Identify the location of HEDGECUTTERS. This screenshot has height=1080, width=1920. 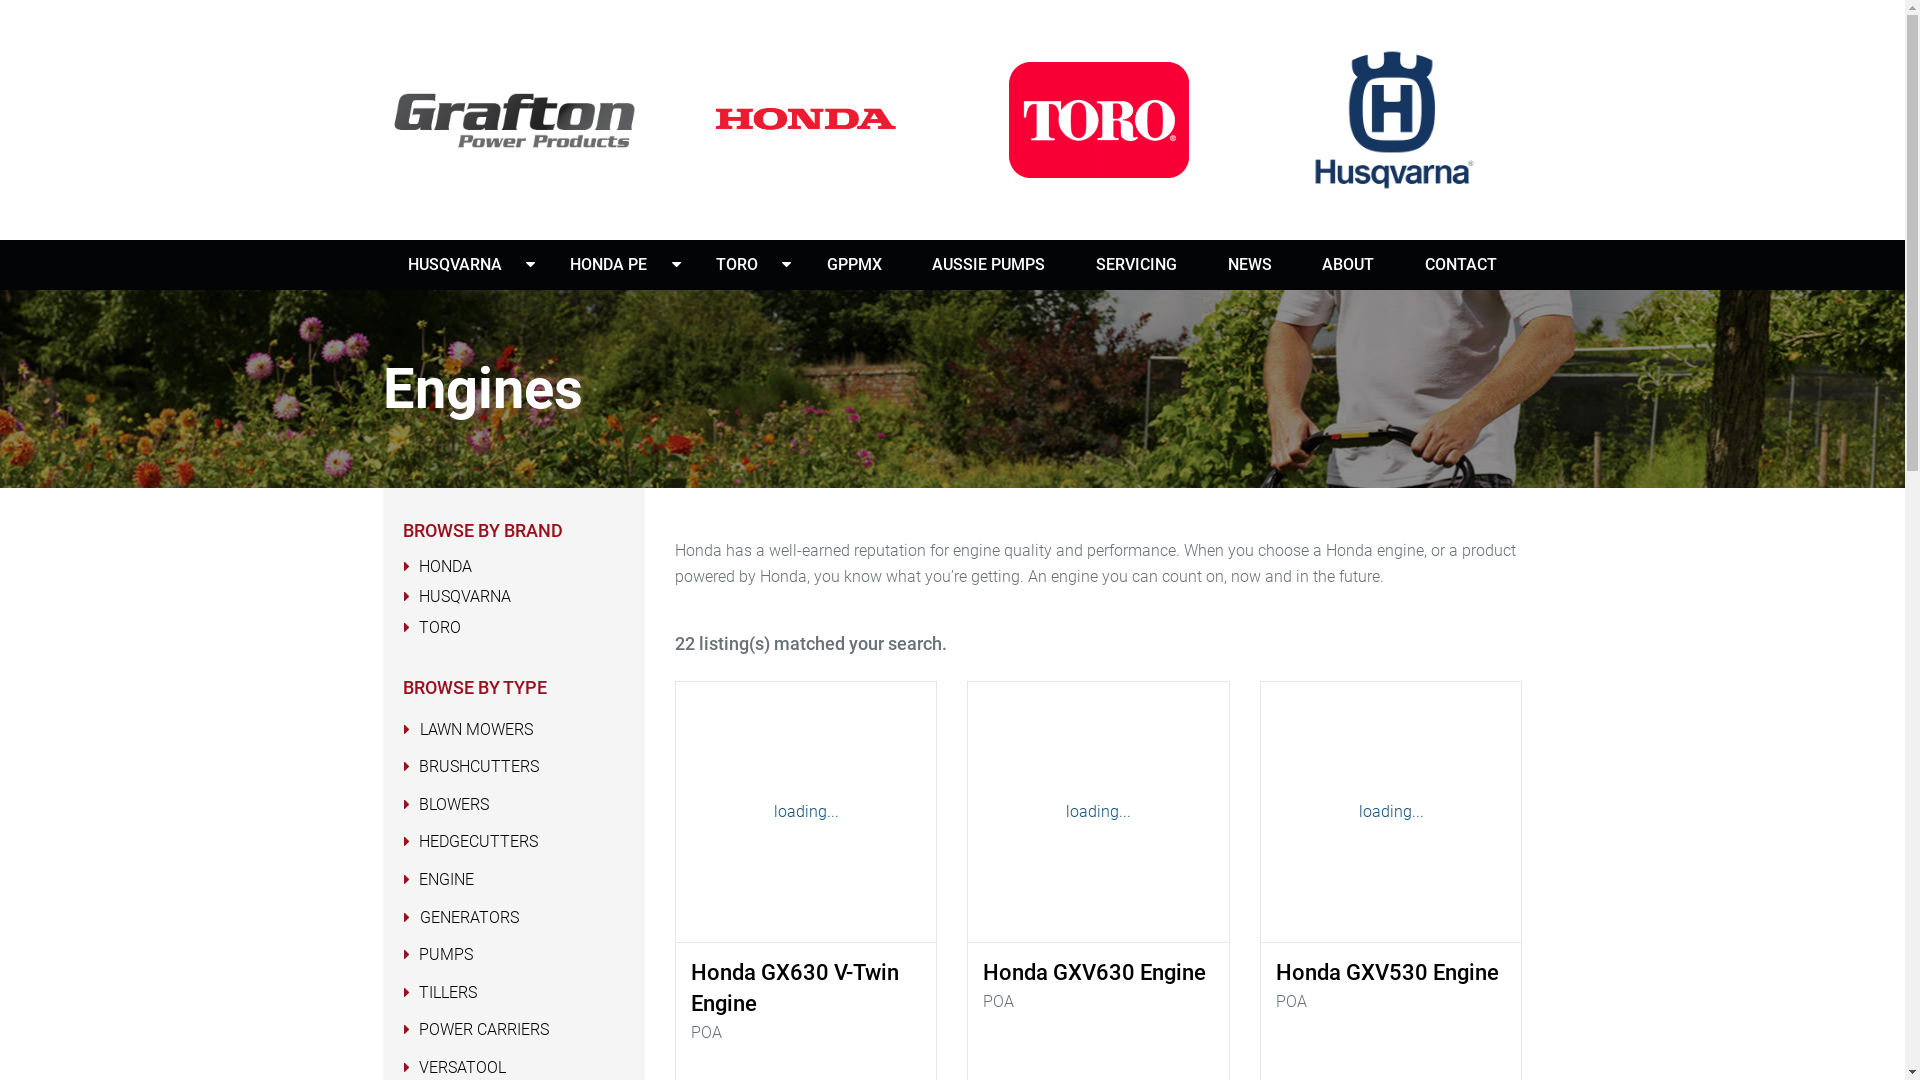
(478, 842).